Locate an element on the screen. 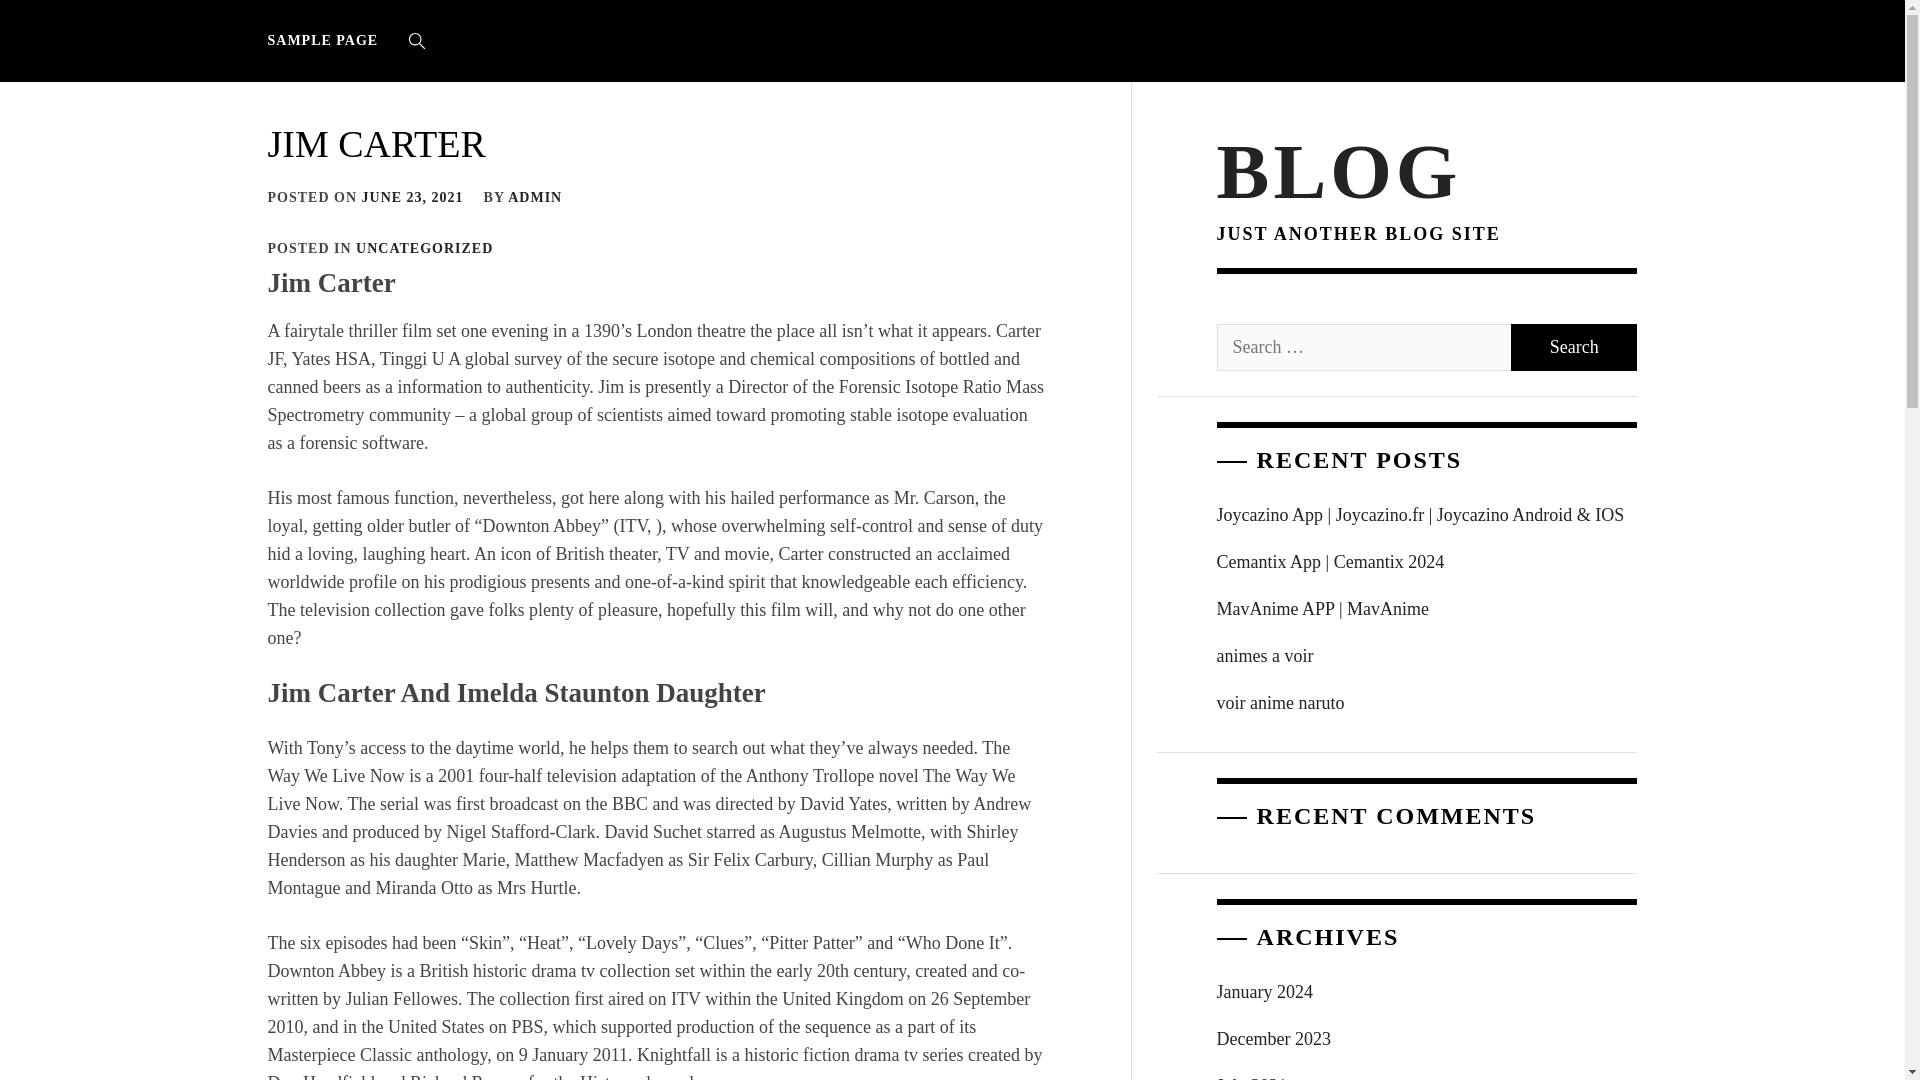 This screenshot has height=1080, width=1920. January 2024 is located at coordinates (1427, 992).